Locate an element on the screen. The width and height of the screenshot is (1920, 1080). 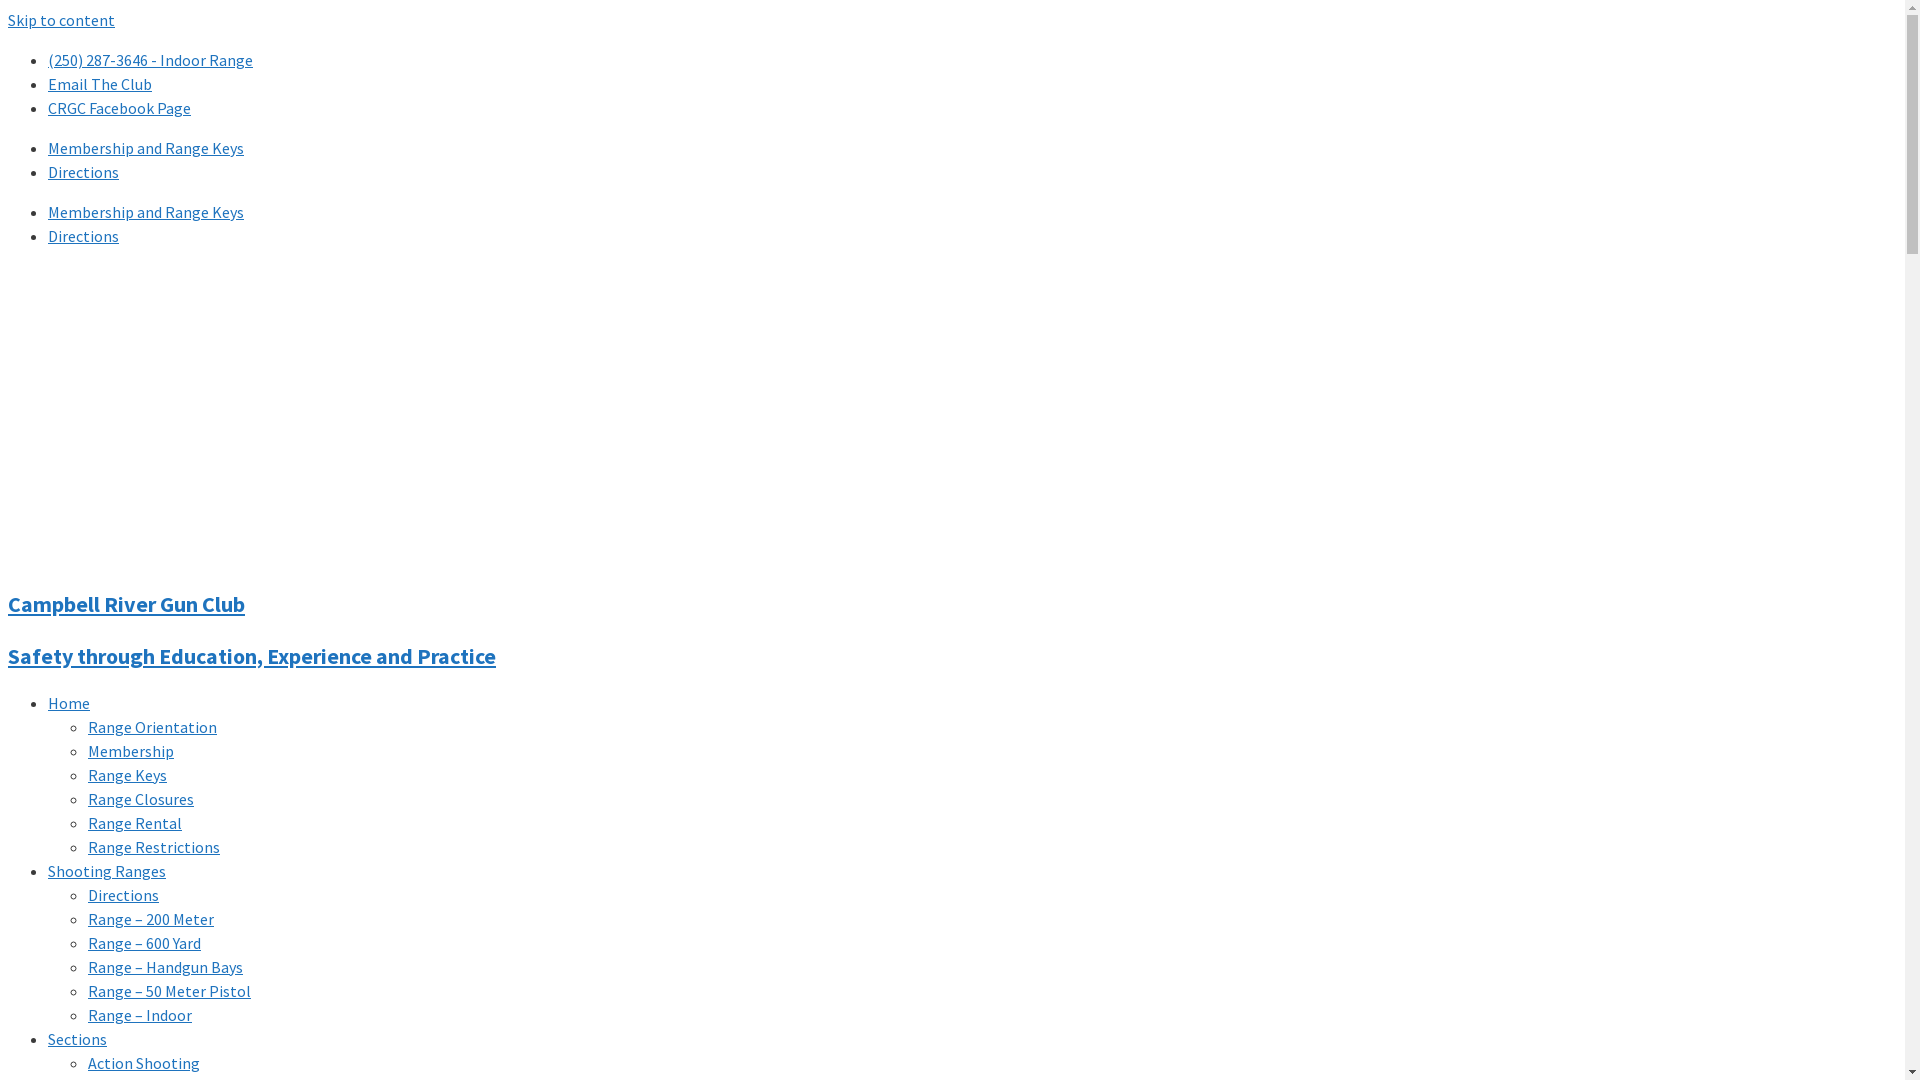
Directions is located at coordinates (84, 236).